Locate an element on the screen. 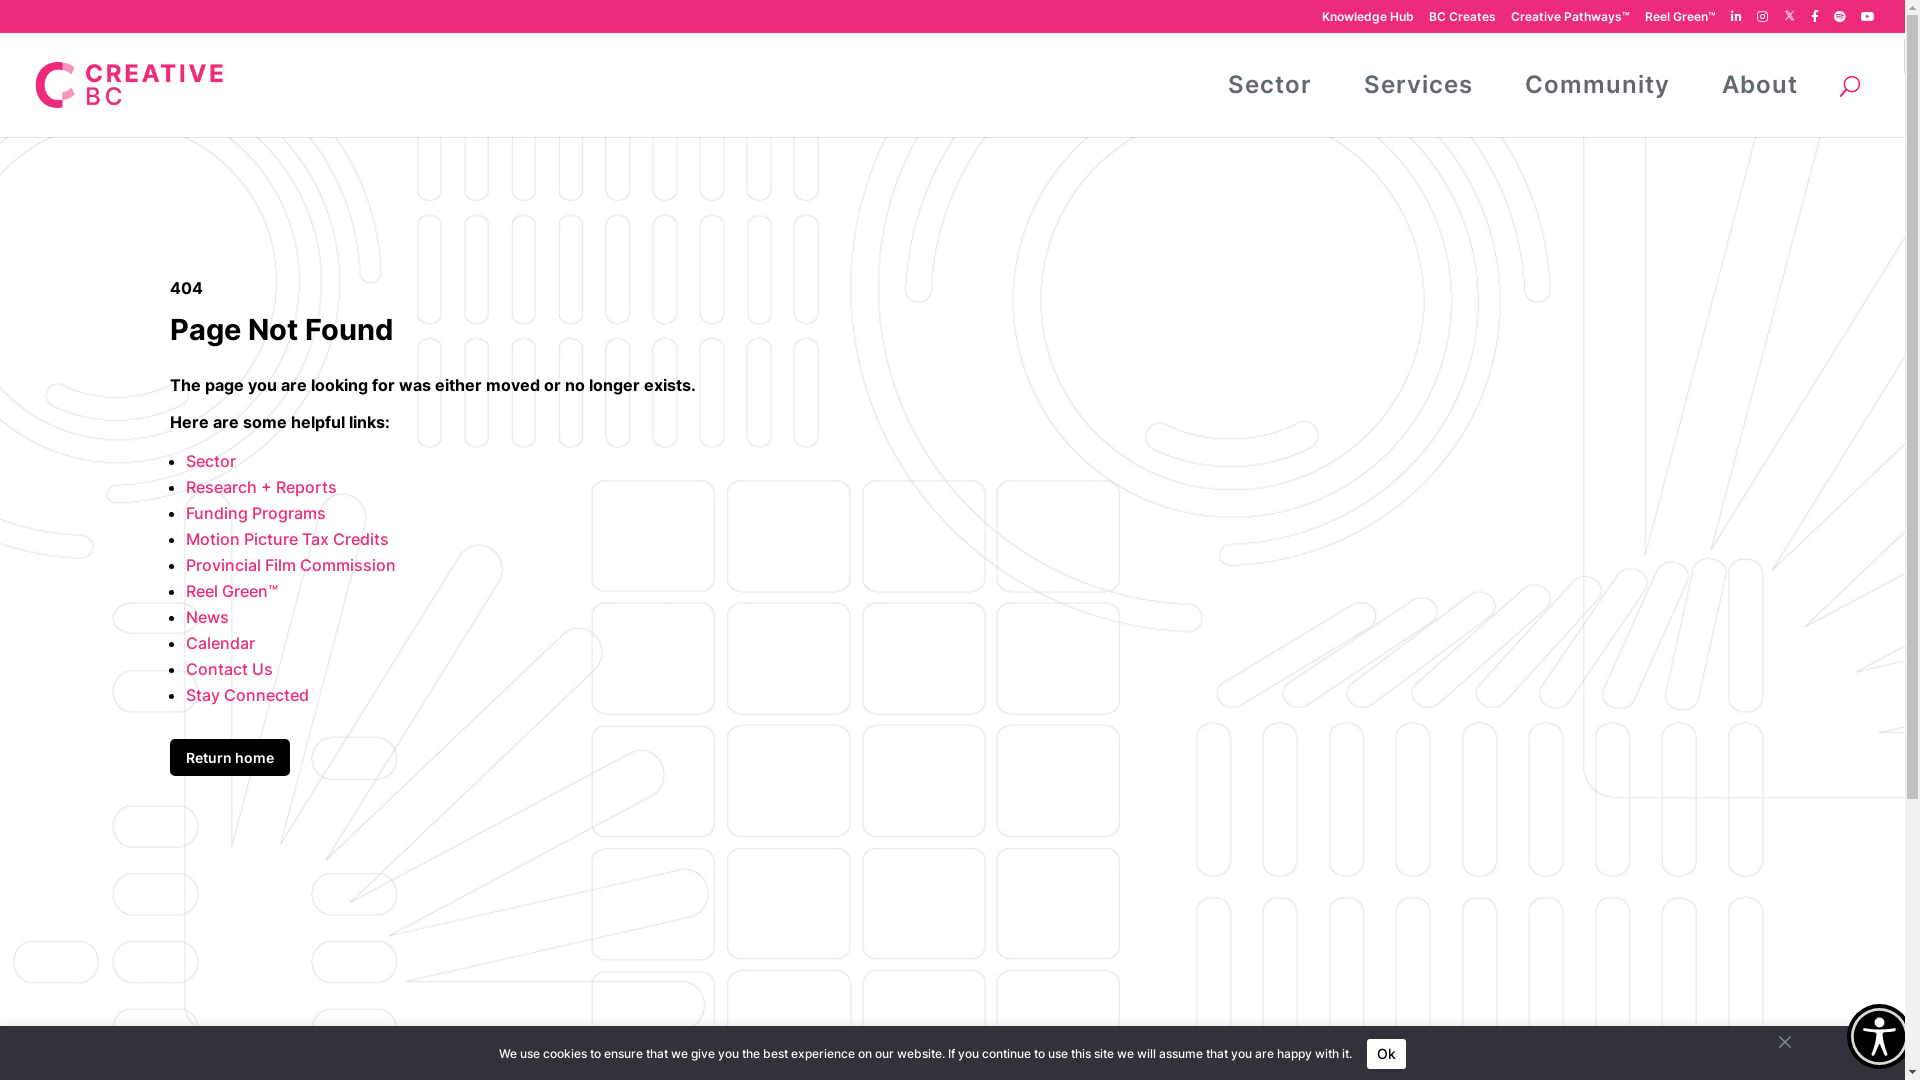 The width and height of the screenshot is (1920, 1080). Calendar is located at coordinates (220, 643).